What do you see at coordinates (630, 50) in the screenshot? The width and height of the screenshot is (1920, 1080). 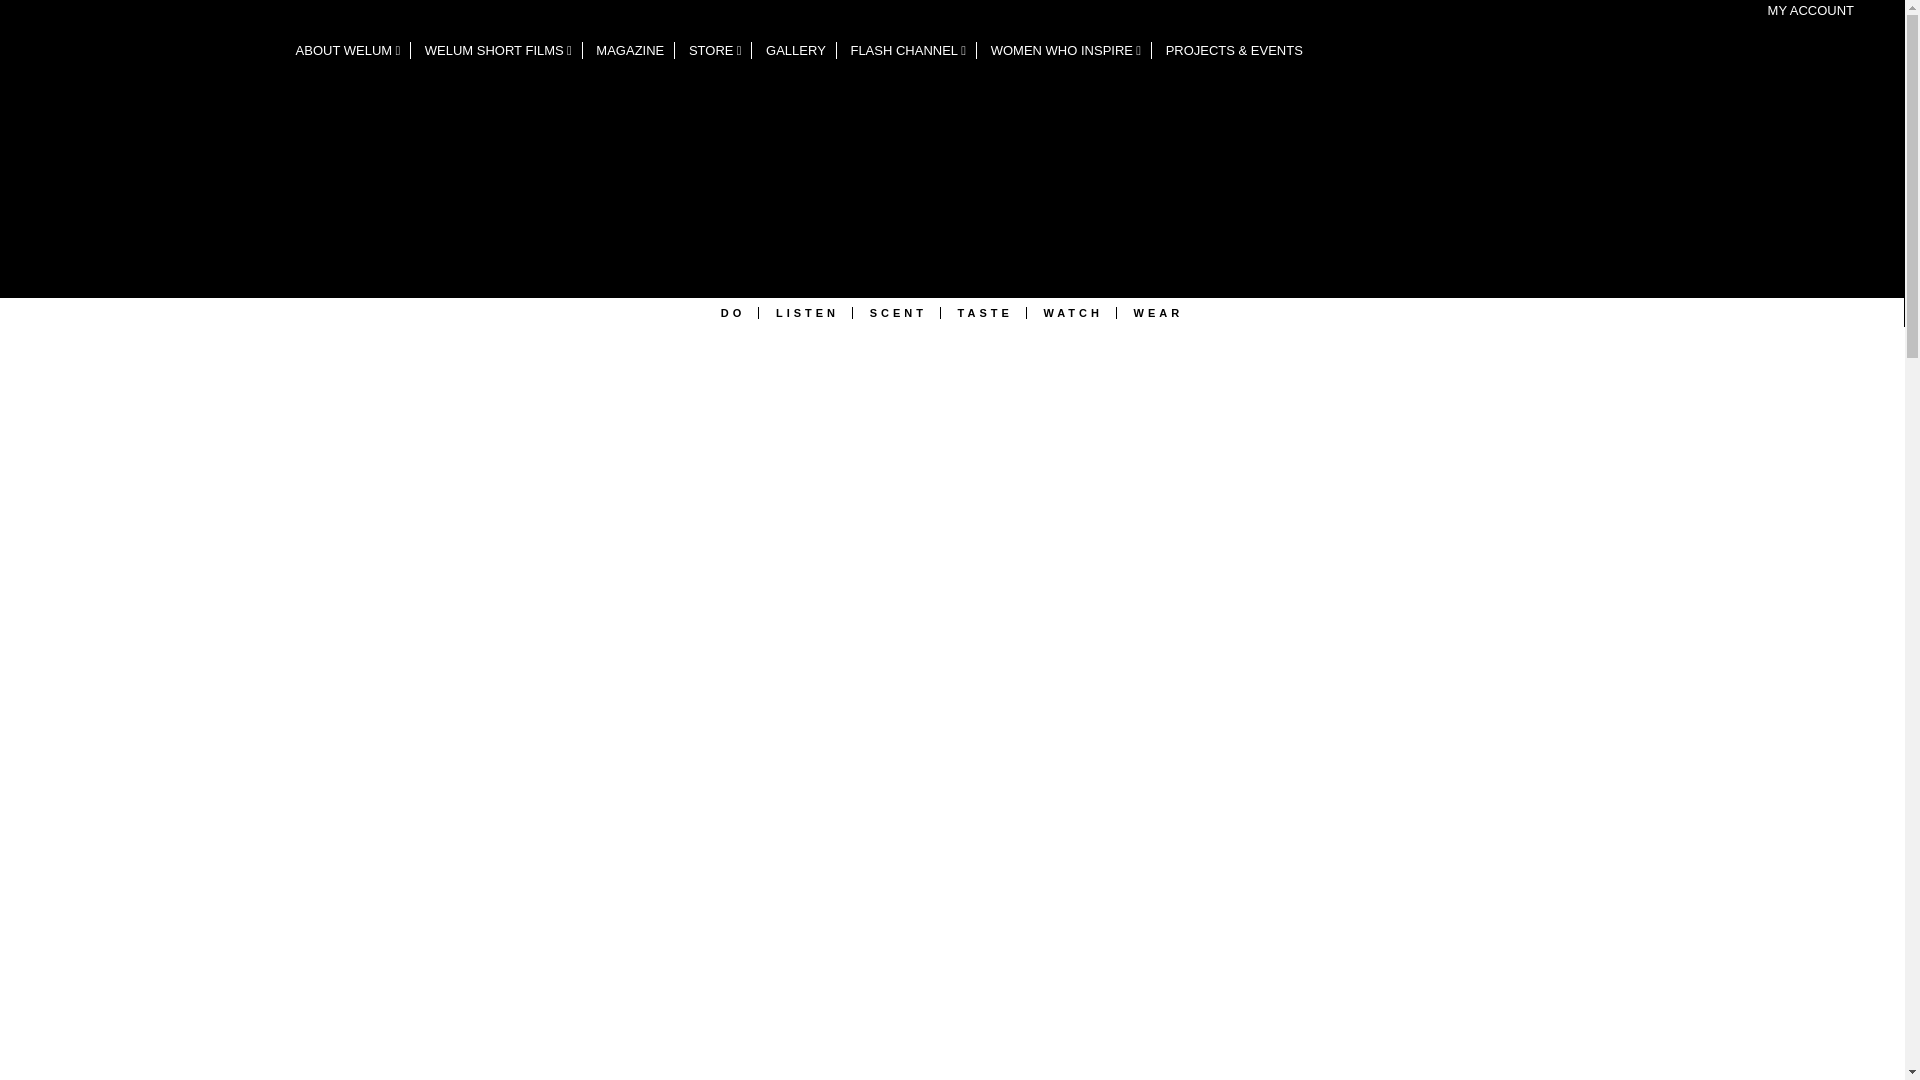 I see `Magazine` at bounding box center [630, 50].